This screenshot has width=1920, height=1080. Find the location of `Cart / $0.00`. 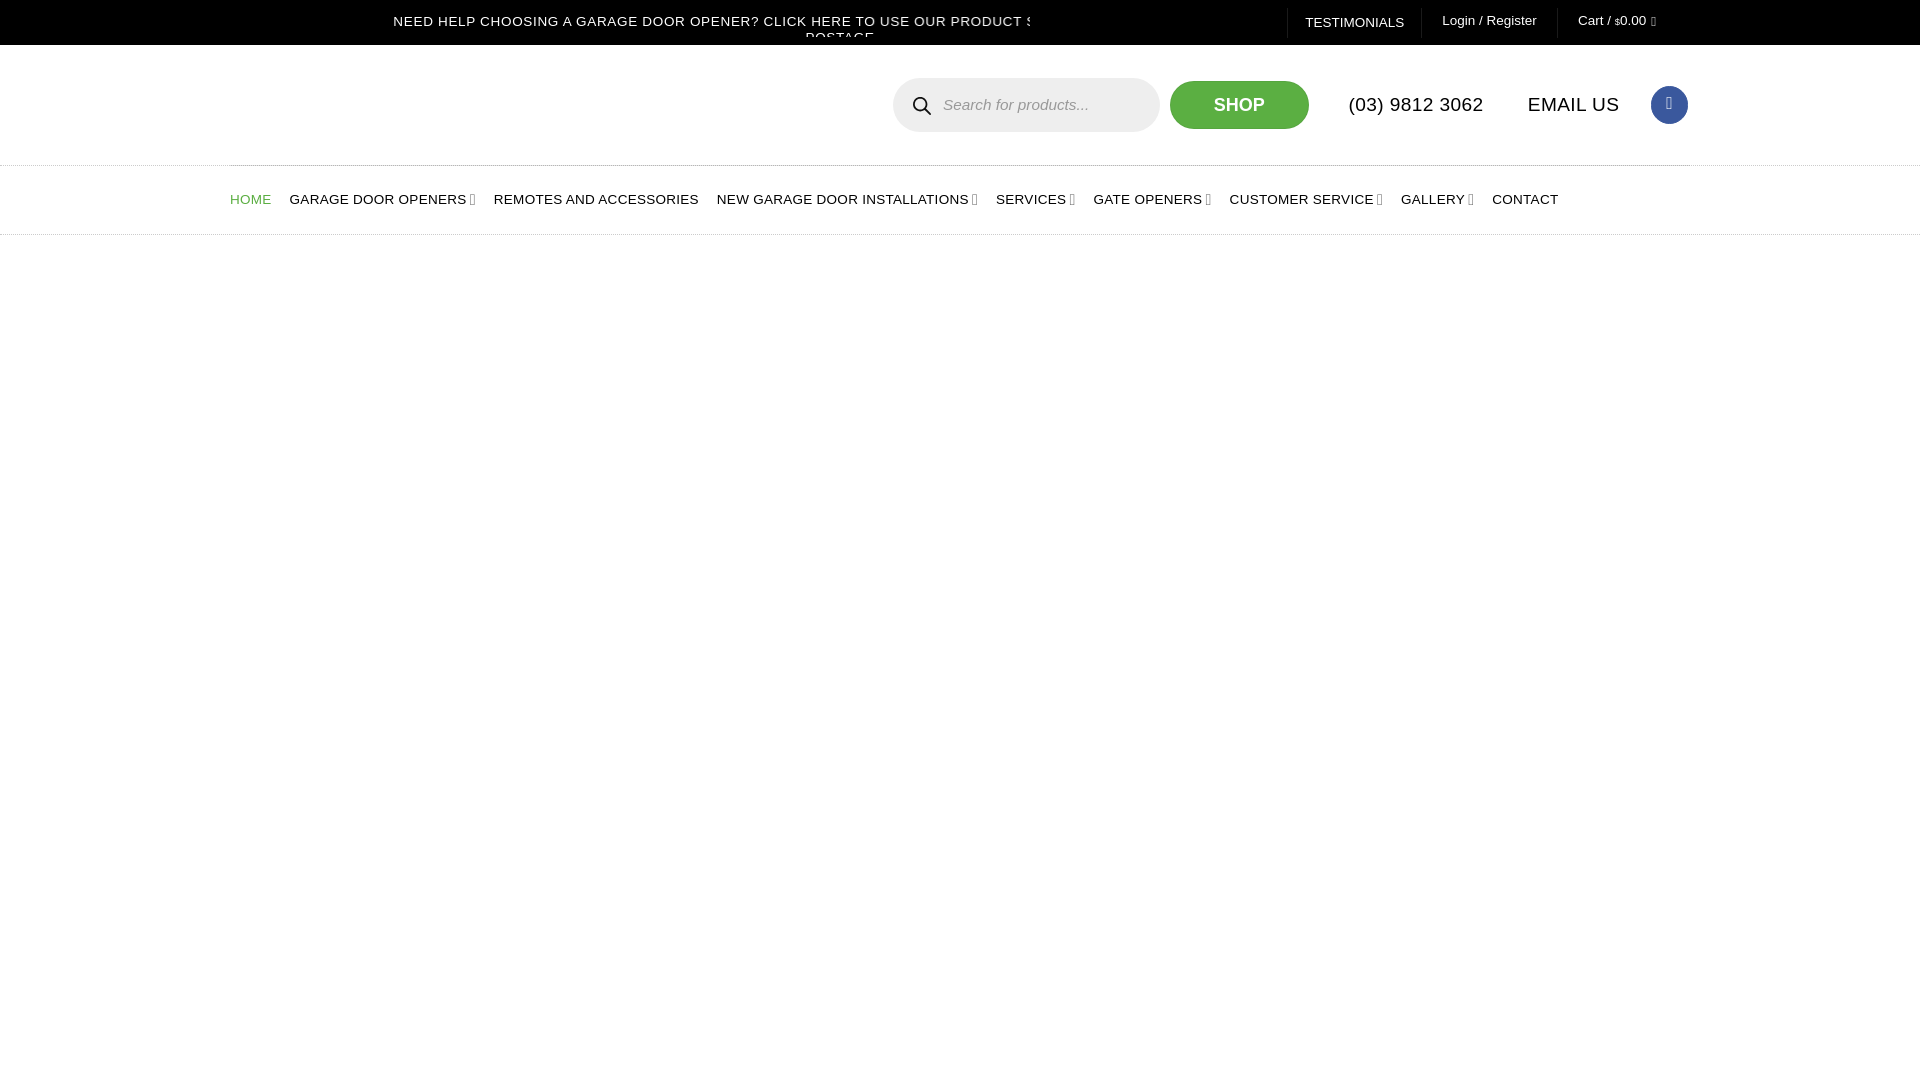

Cart / $0.00 is located at coordinates (1622, 22).